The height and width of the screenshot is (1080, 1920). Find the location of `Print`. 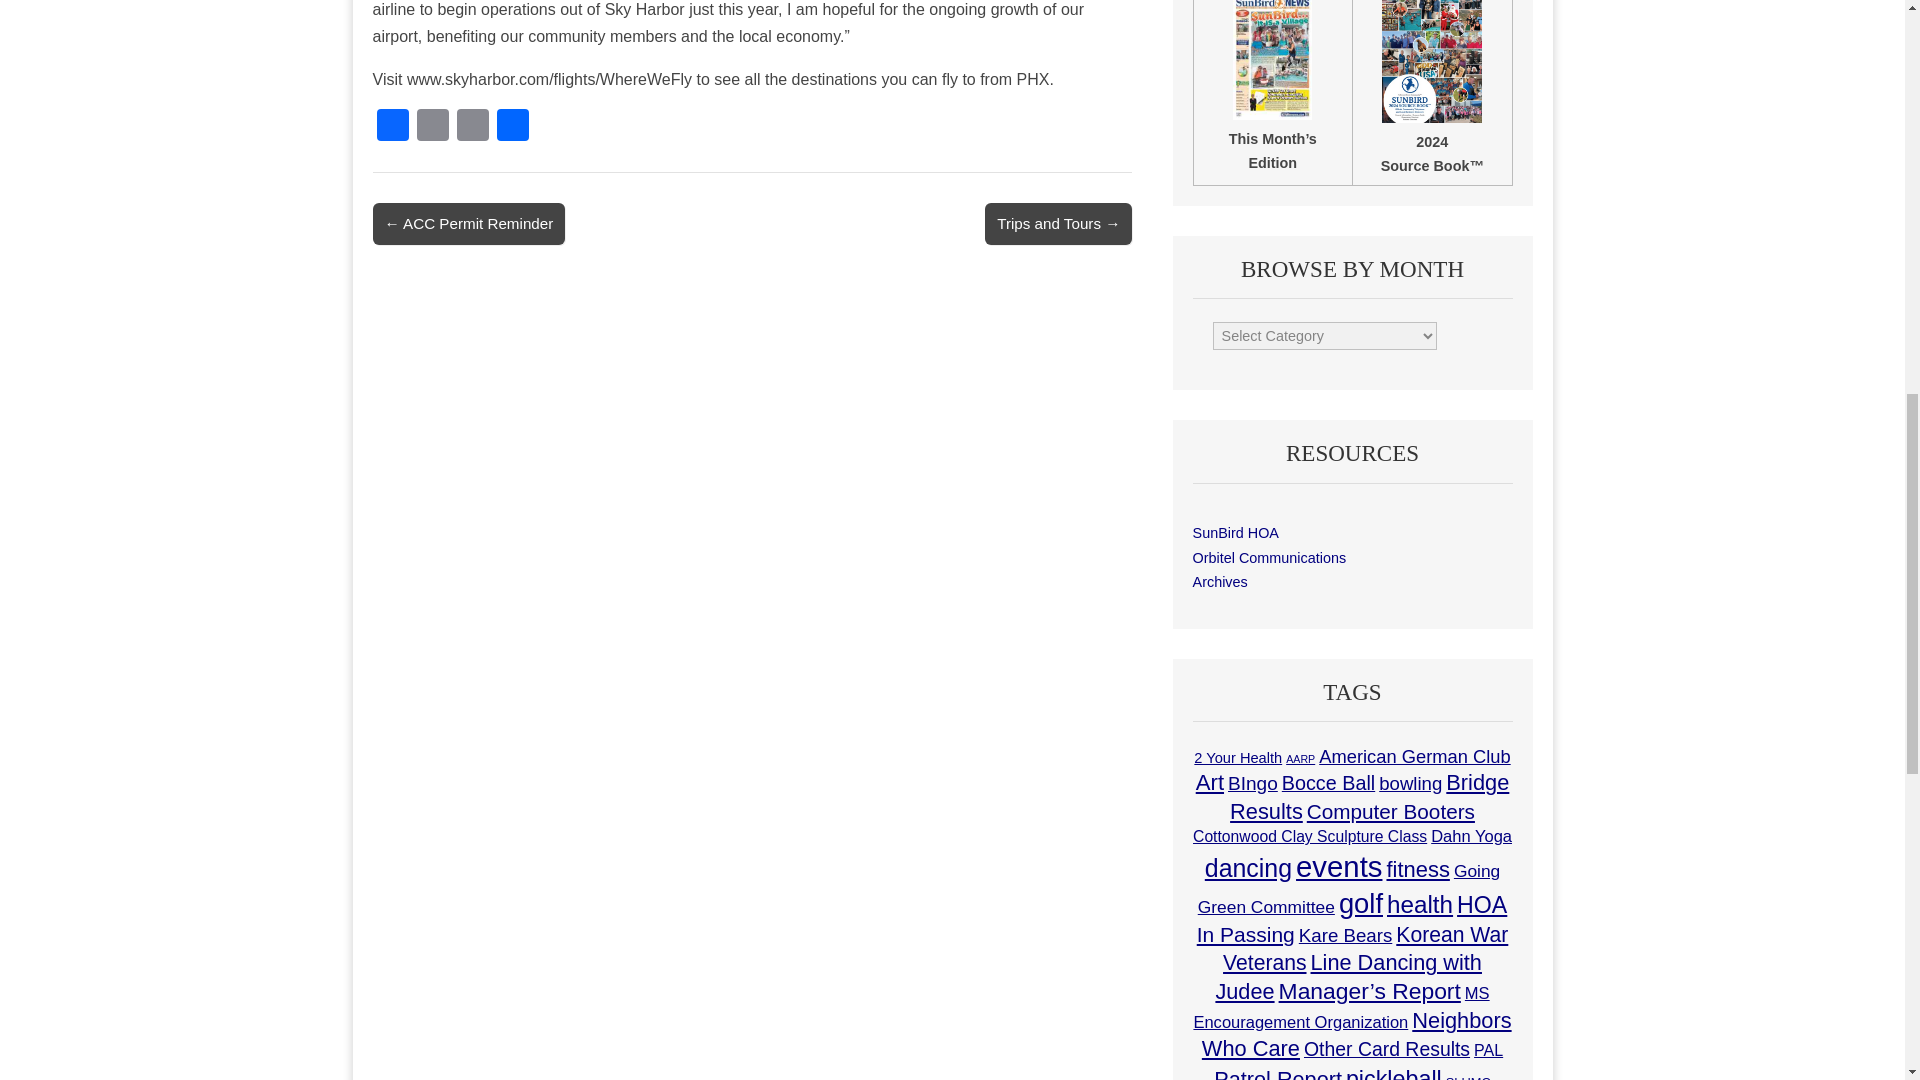

Print is located at coordinates (471, 127).